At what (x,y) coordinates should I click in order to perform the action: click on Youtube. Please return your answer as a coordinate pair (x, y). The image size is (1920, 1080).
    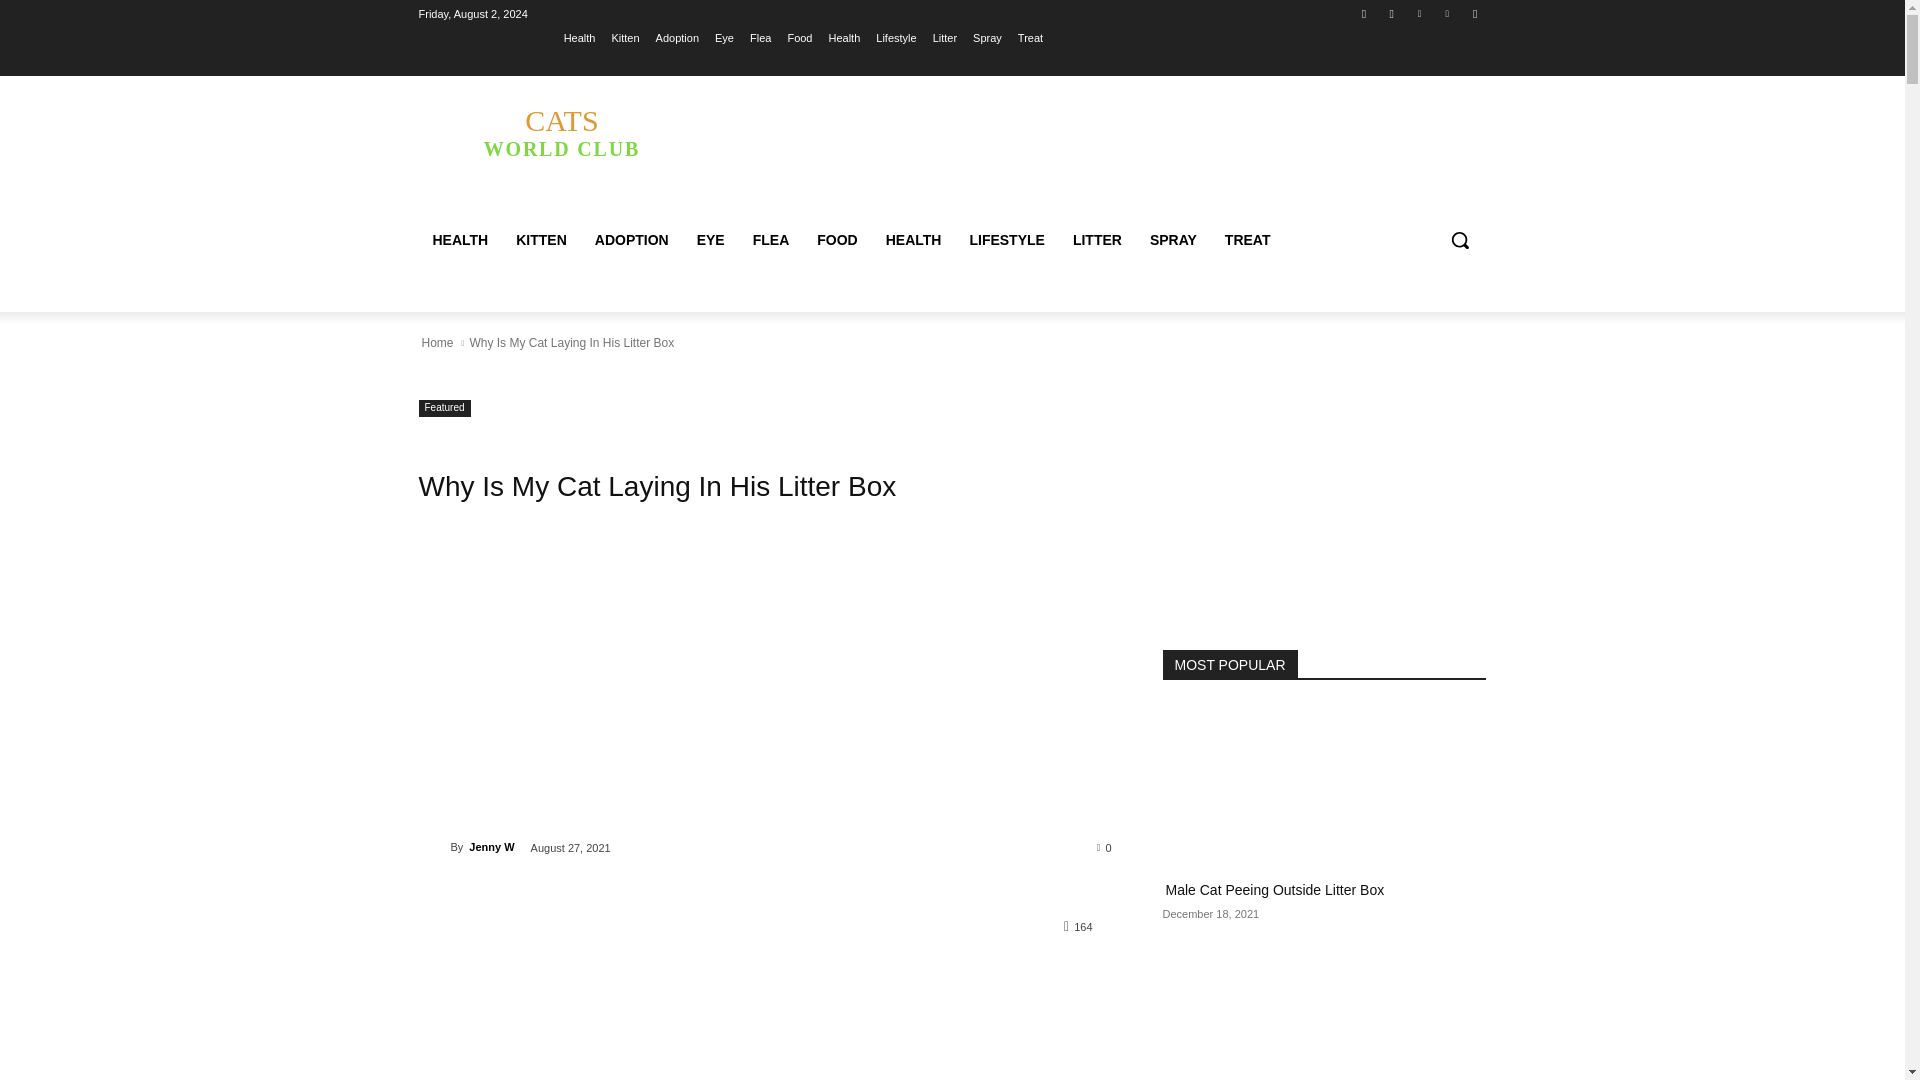
    Looking at the image, I should click on (1474, 13).